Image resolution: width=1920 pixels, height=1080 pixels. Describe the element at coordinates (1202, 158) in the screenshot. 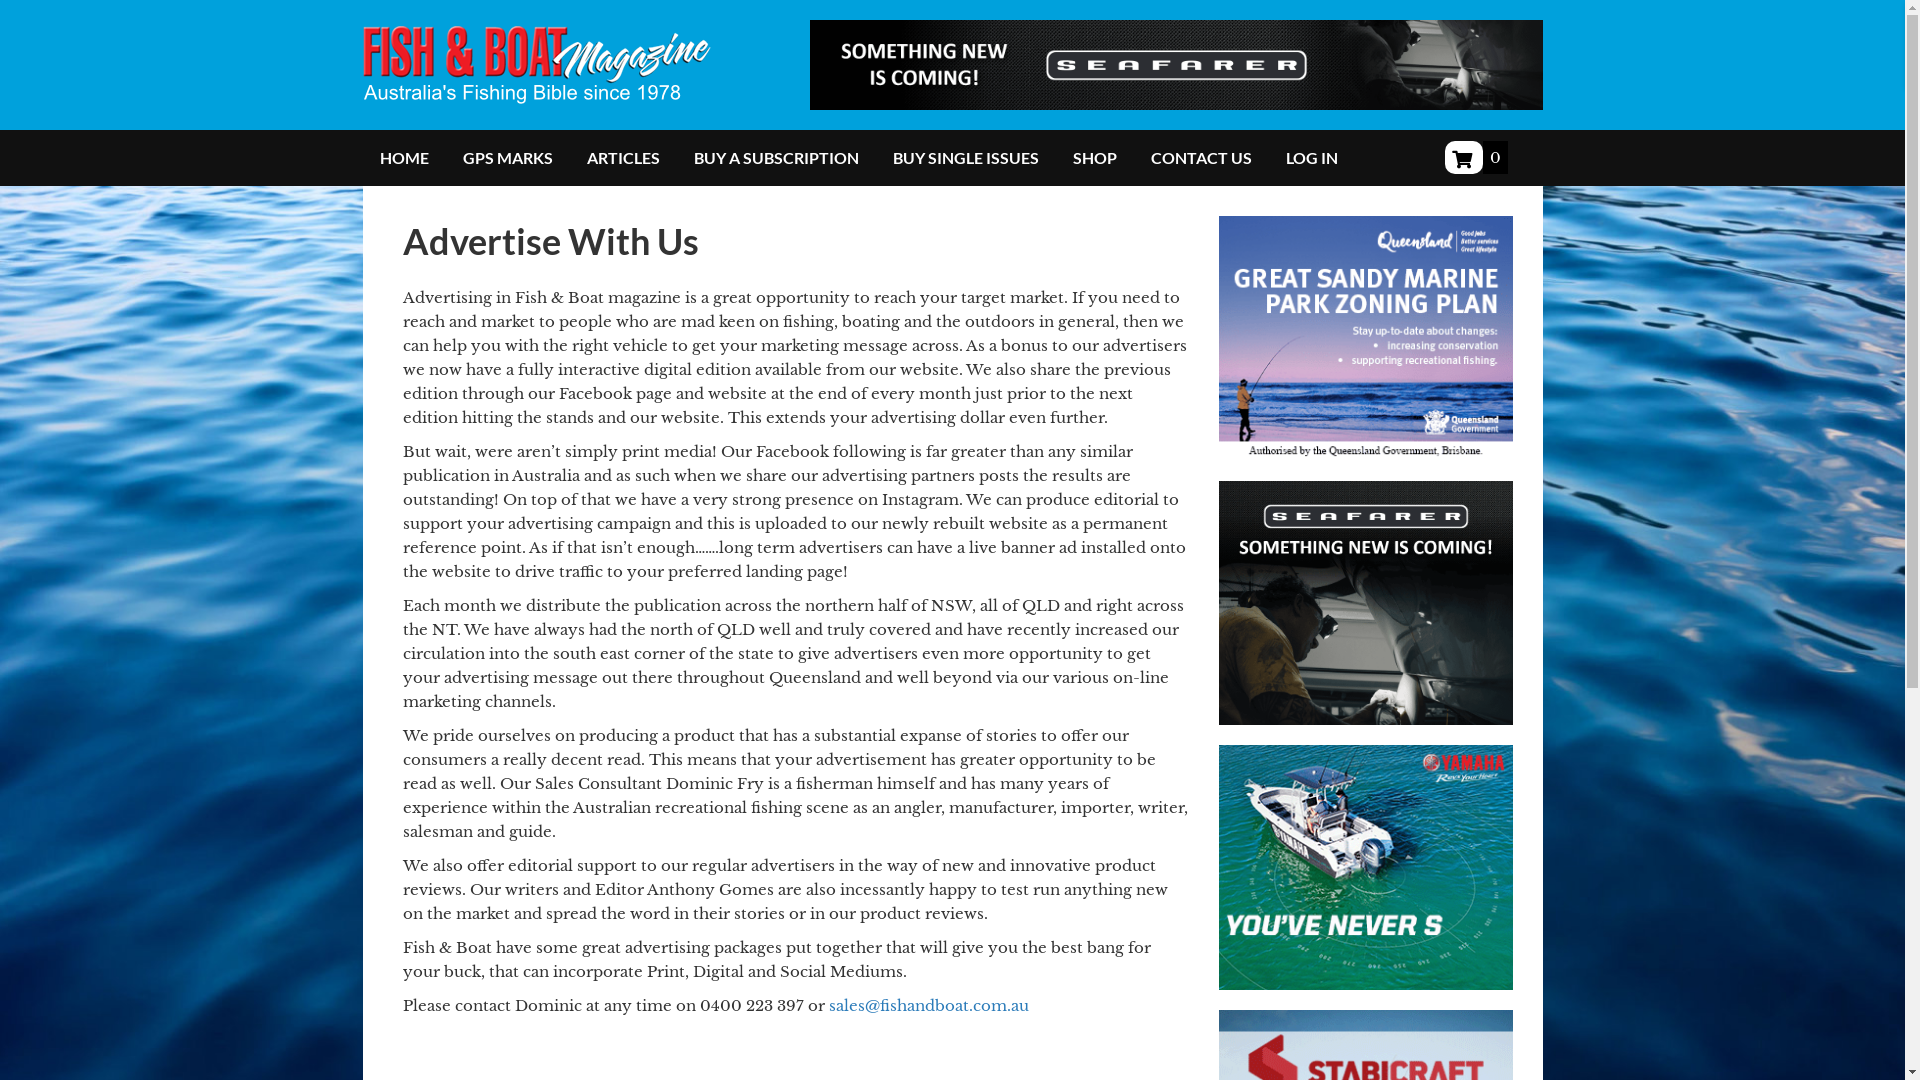

I see `CONTACT US` at that location.